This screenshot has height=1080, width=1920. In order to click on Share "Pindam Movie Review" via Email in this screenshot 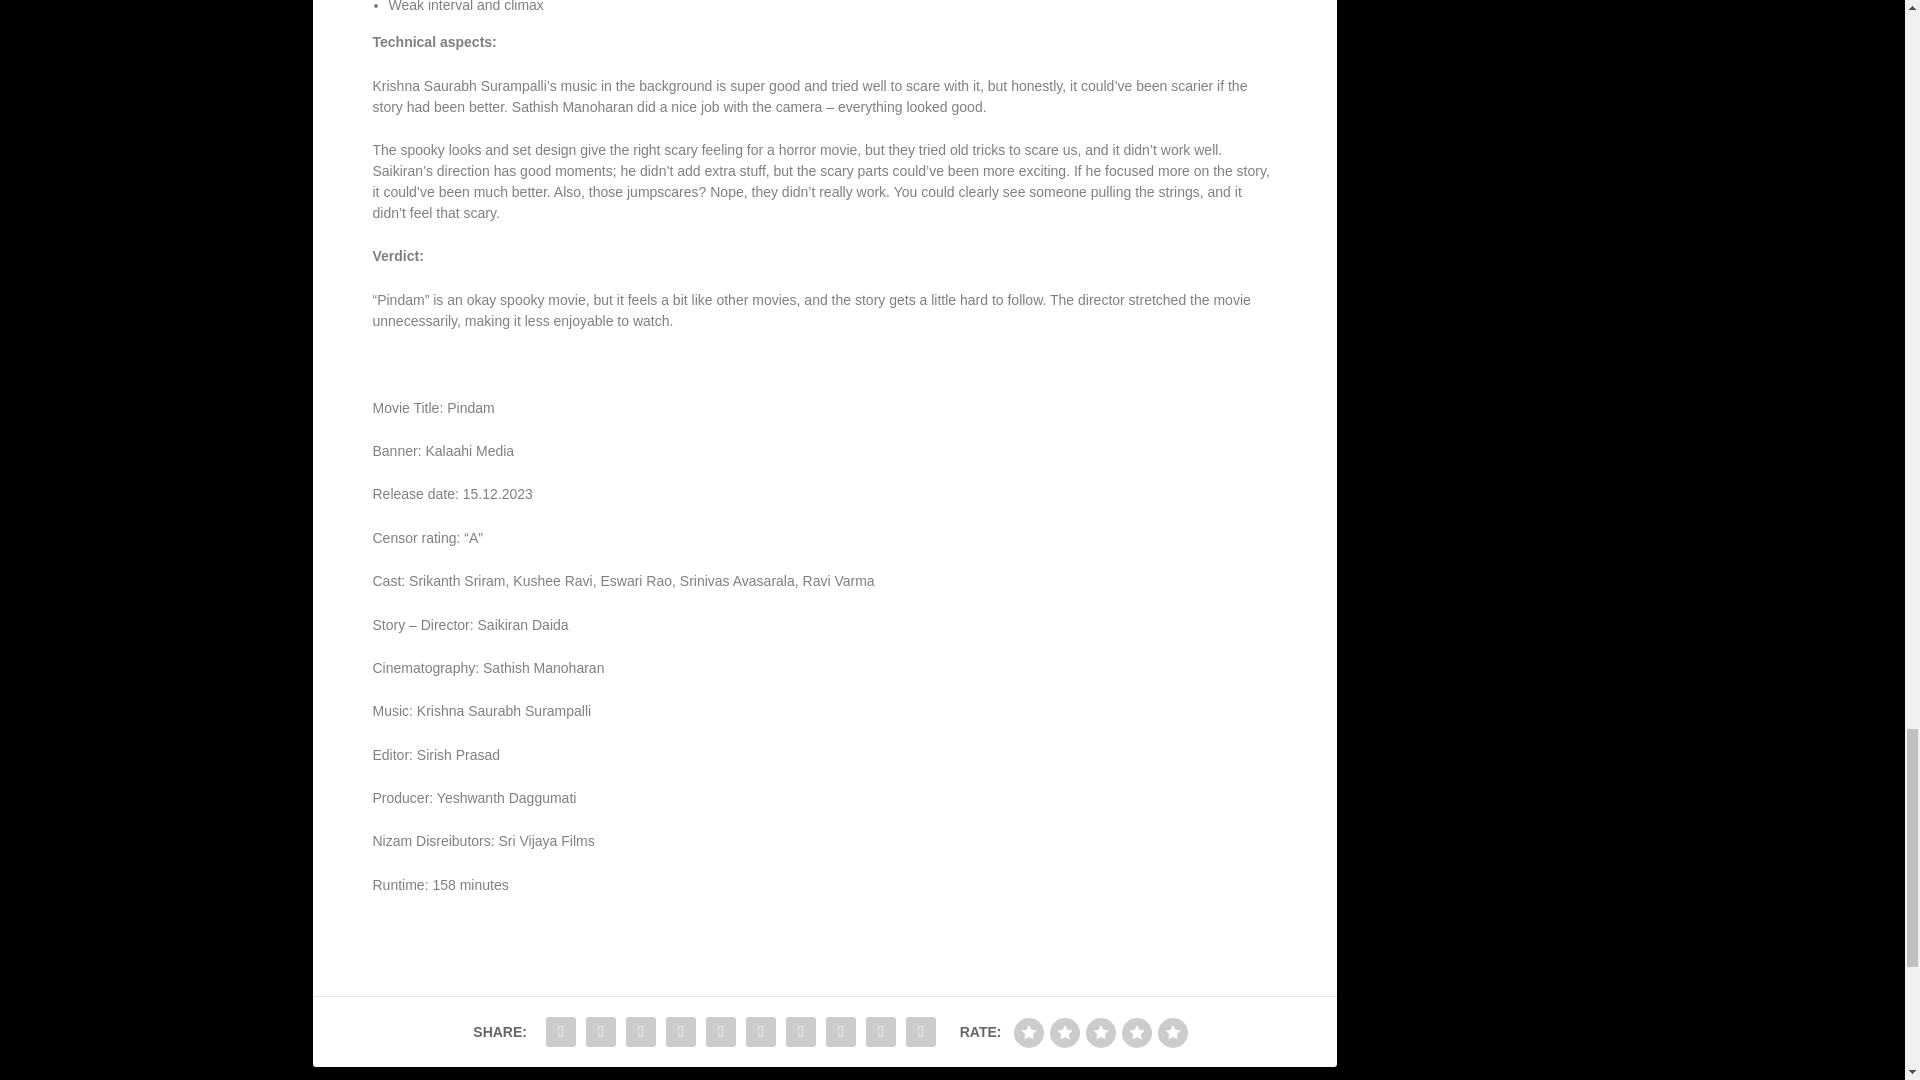, I will do `click(880, 1031)`.